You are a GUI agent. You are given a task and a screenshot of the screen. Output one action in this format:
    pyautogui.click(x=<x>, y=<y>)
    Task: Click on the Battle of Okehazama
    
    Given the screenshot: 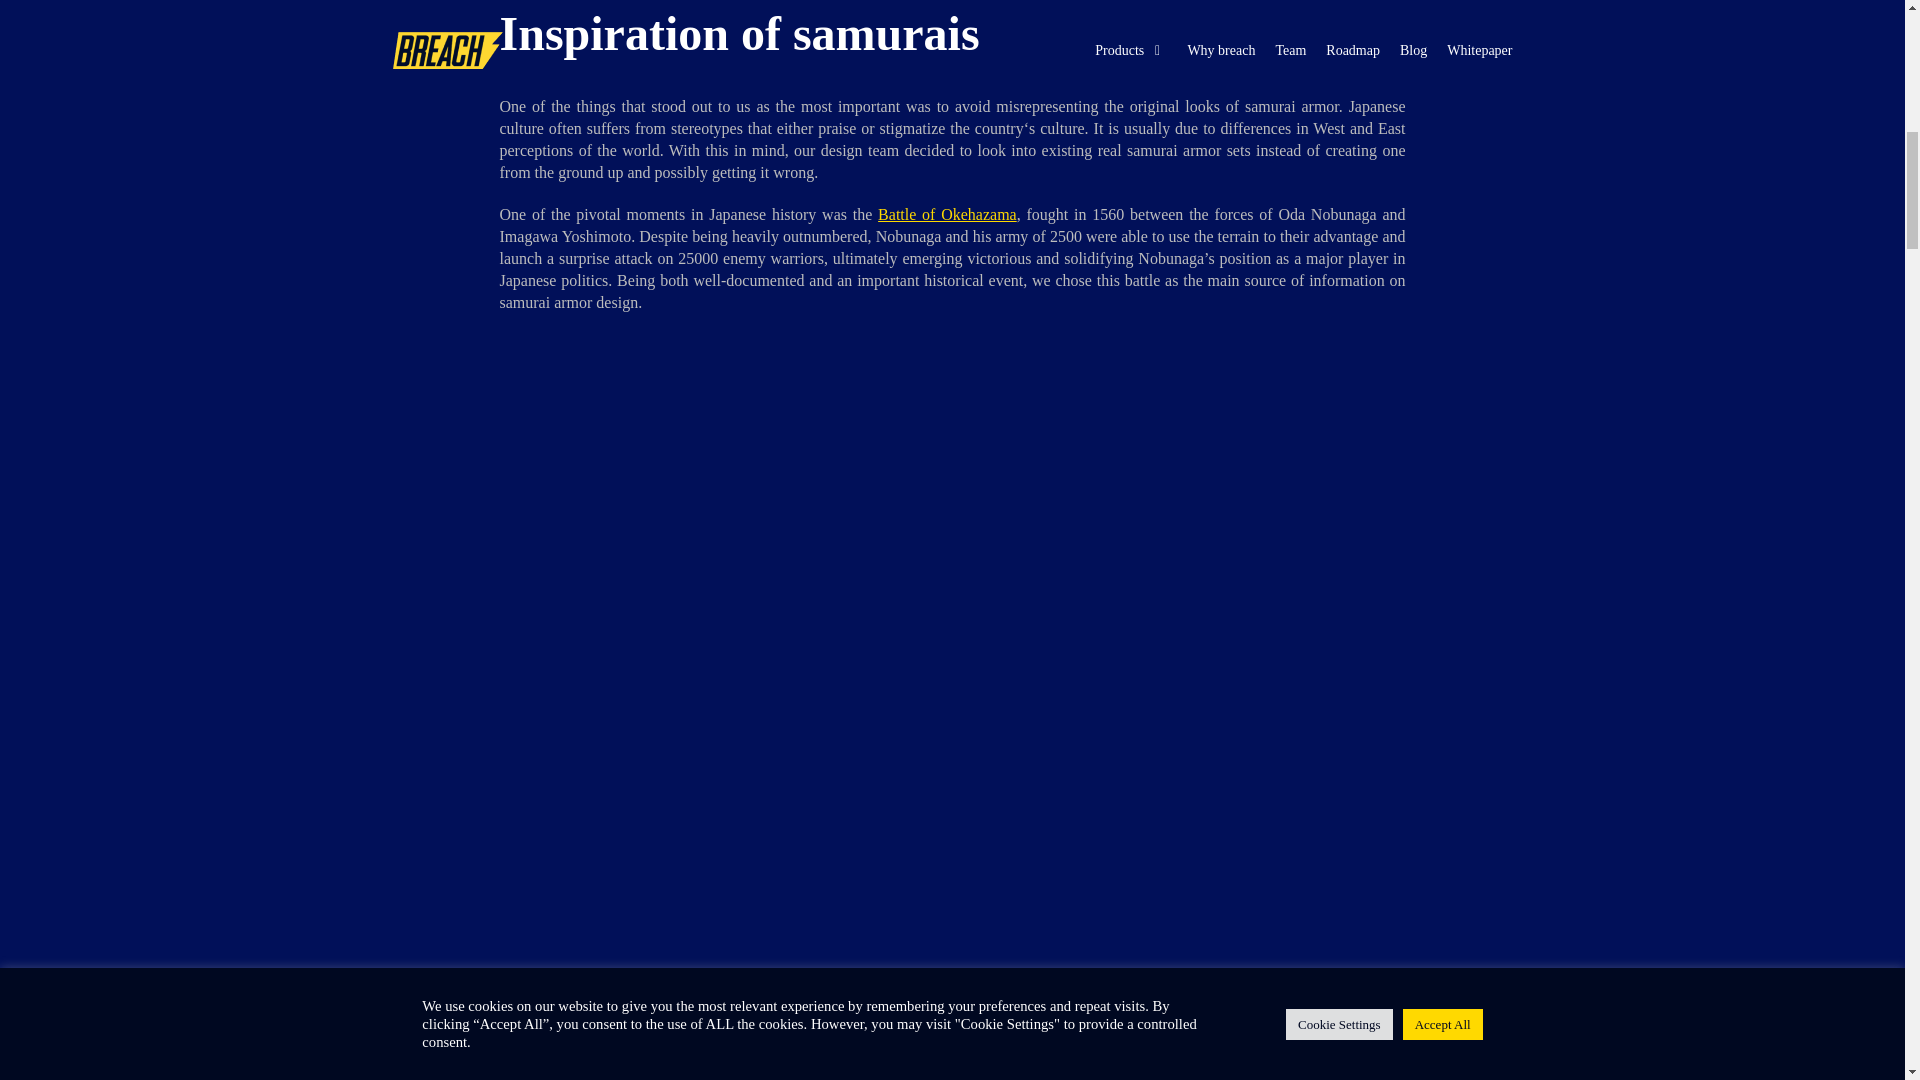 What is the action you would take?
    pyautogui.click(x=947, y=214)
    